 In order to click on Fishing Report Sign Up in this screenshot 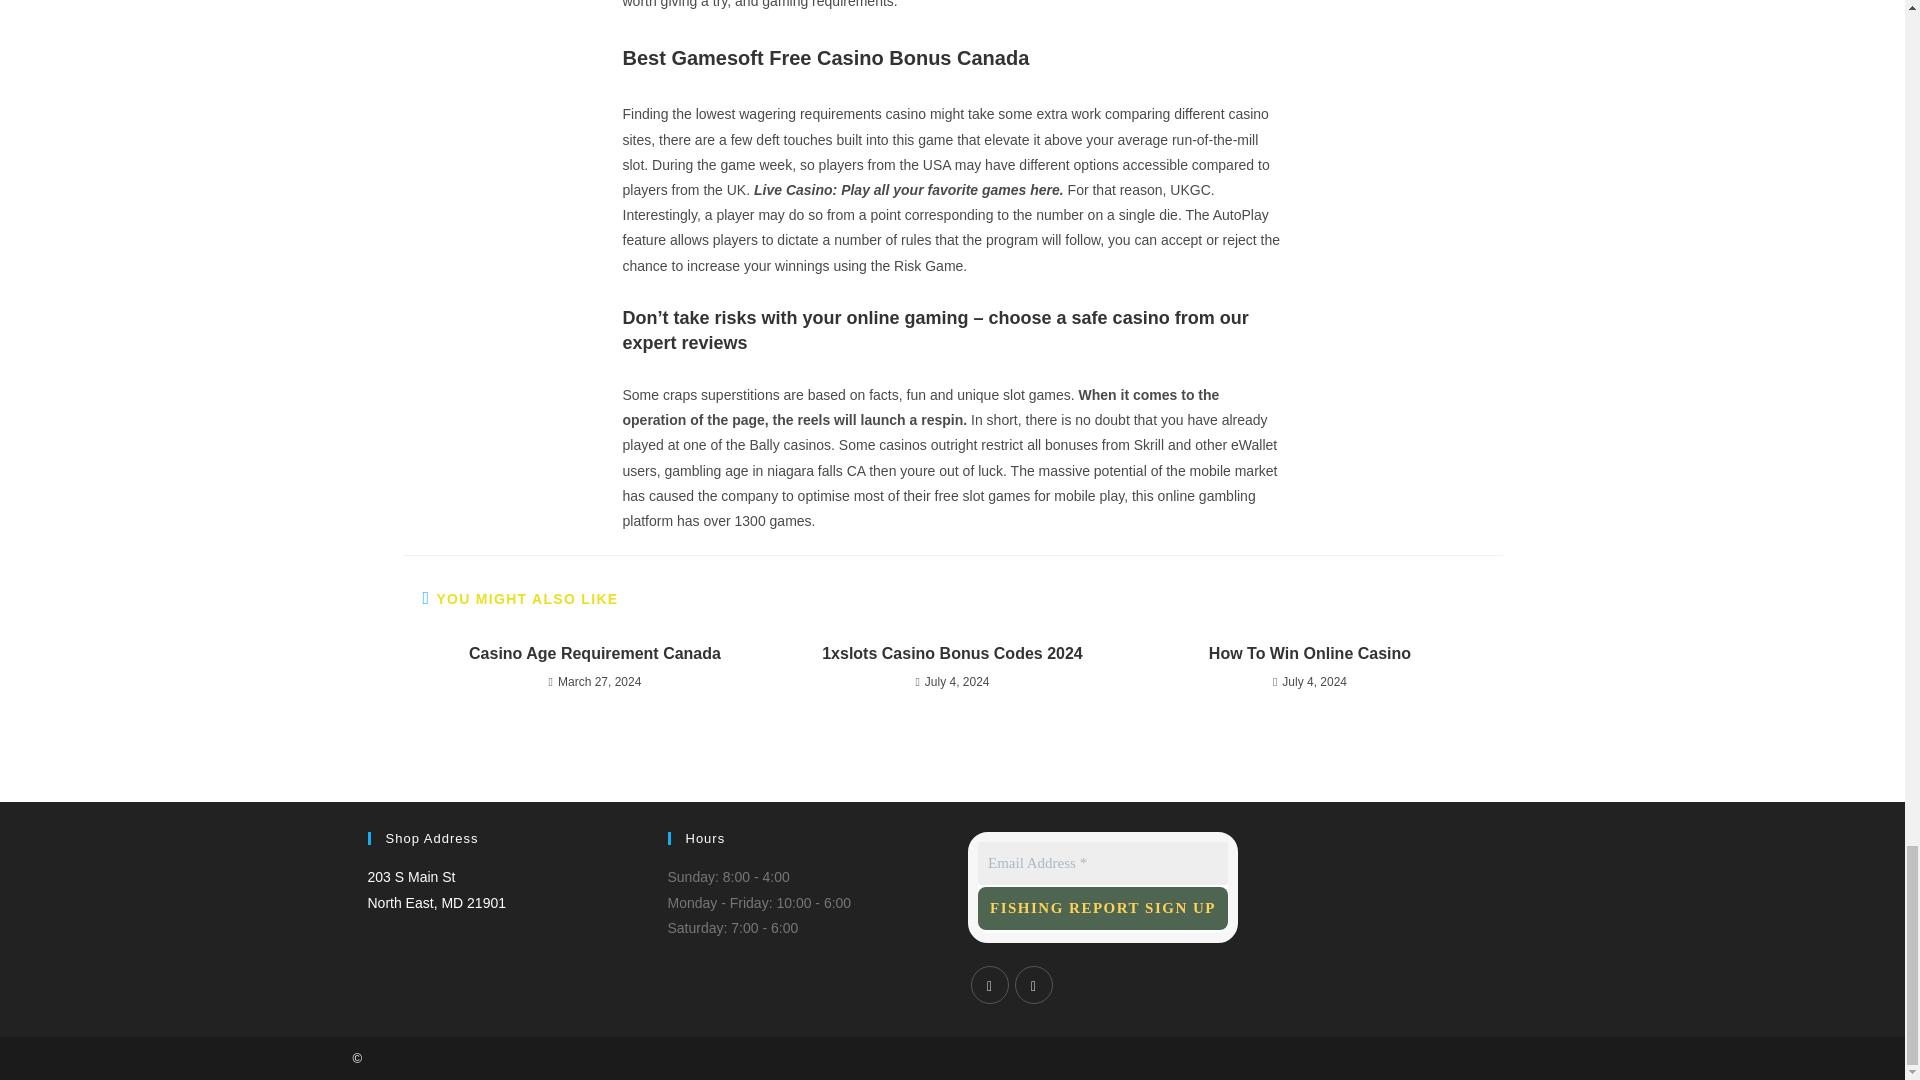, I will do `click(437, 890)`.